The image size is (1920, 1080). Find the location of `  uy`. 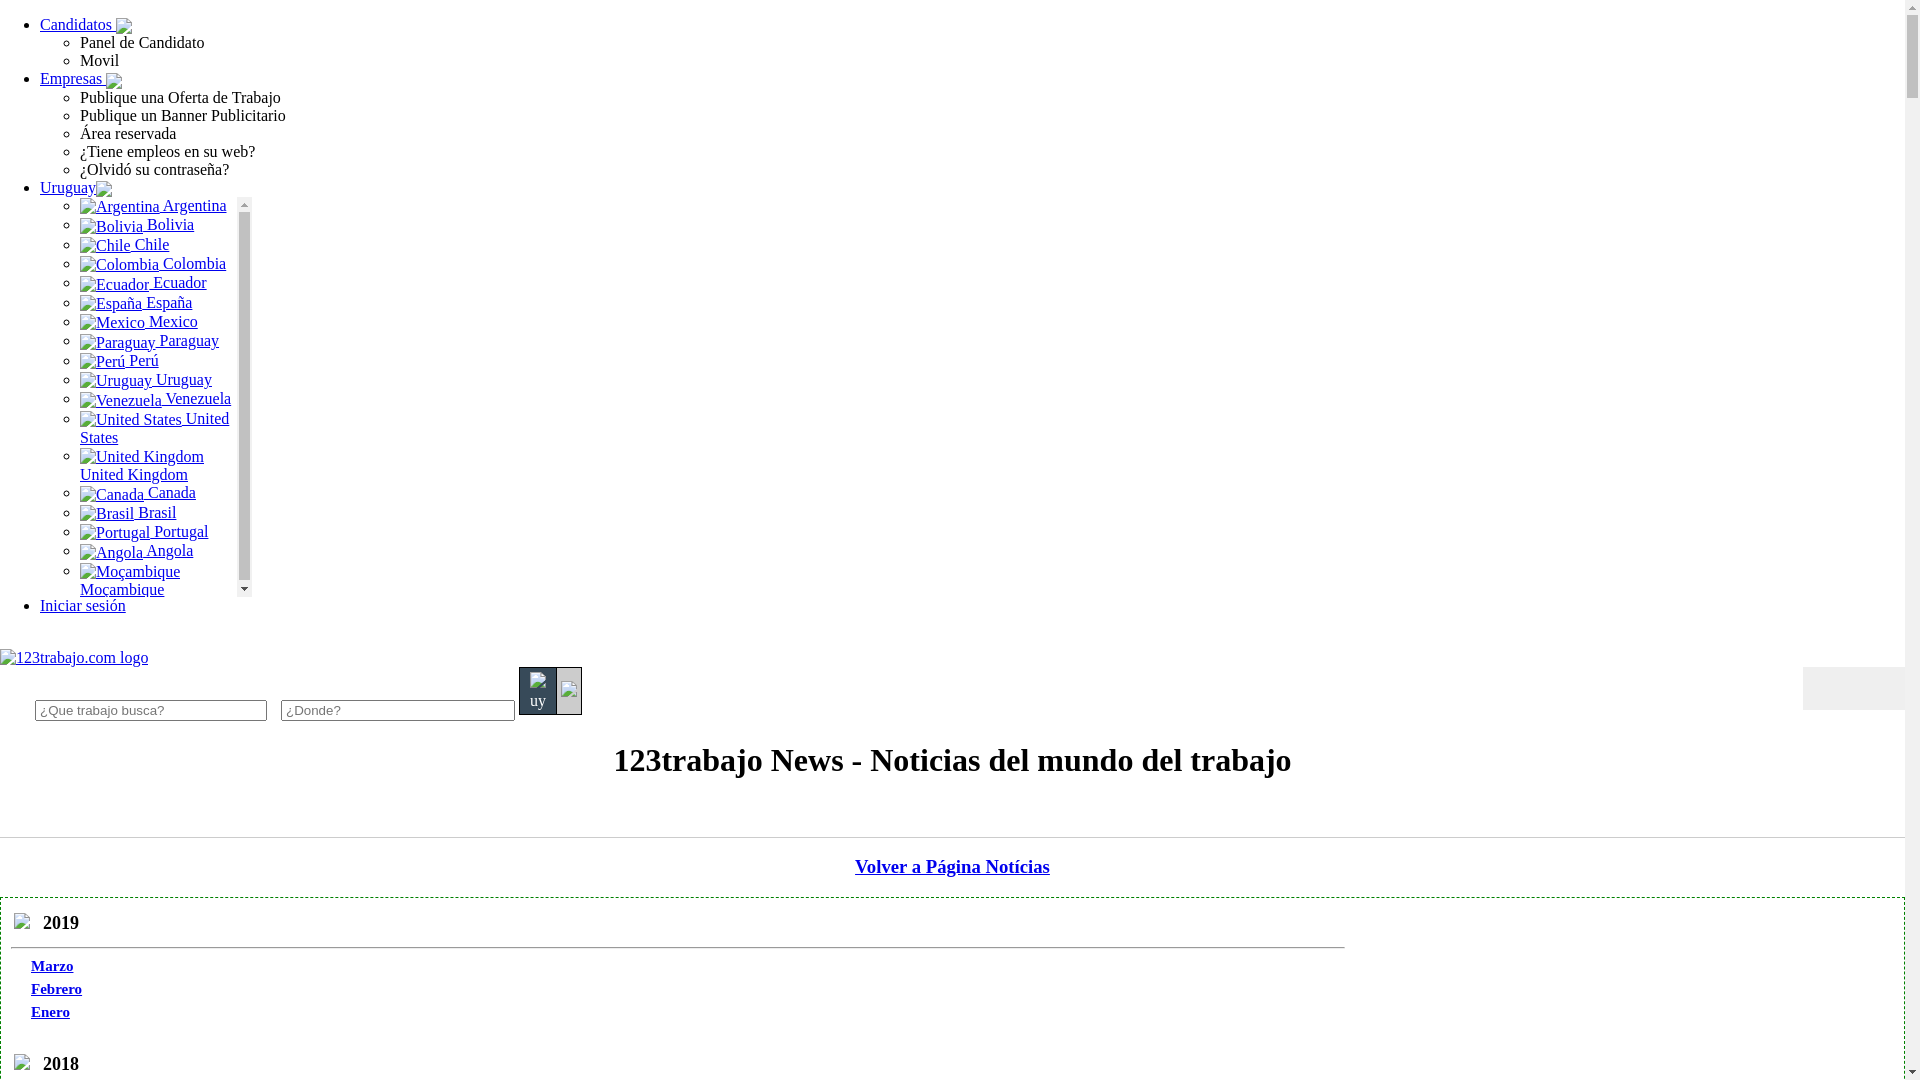

  uy is located at coordinates (538, 691).